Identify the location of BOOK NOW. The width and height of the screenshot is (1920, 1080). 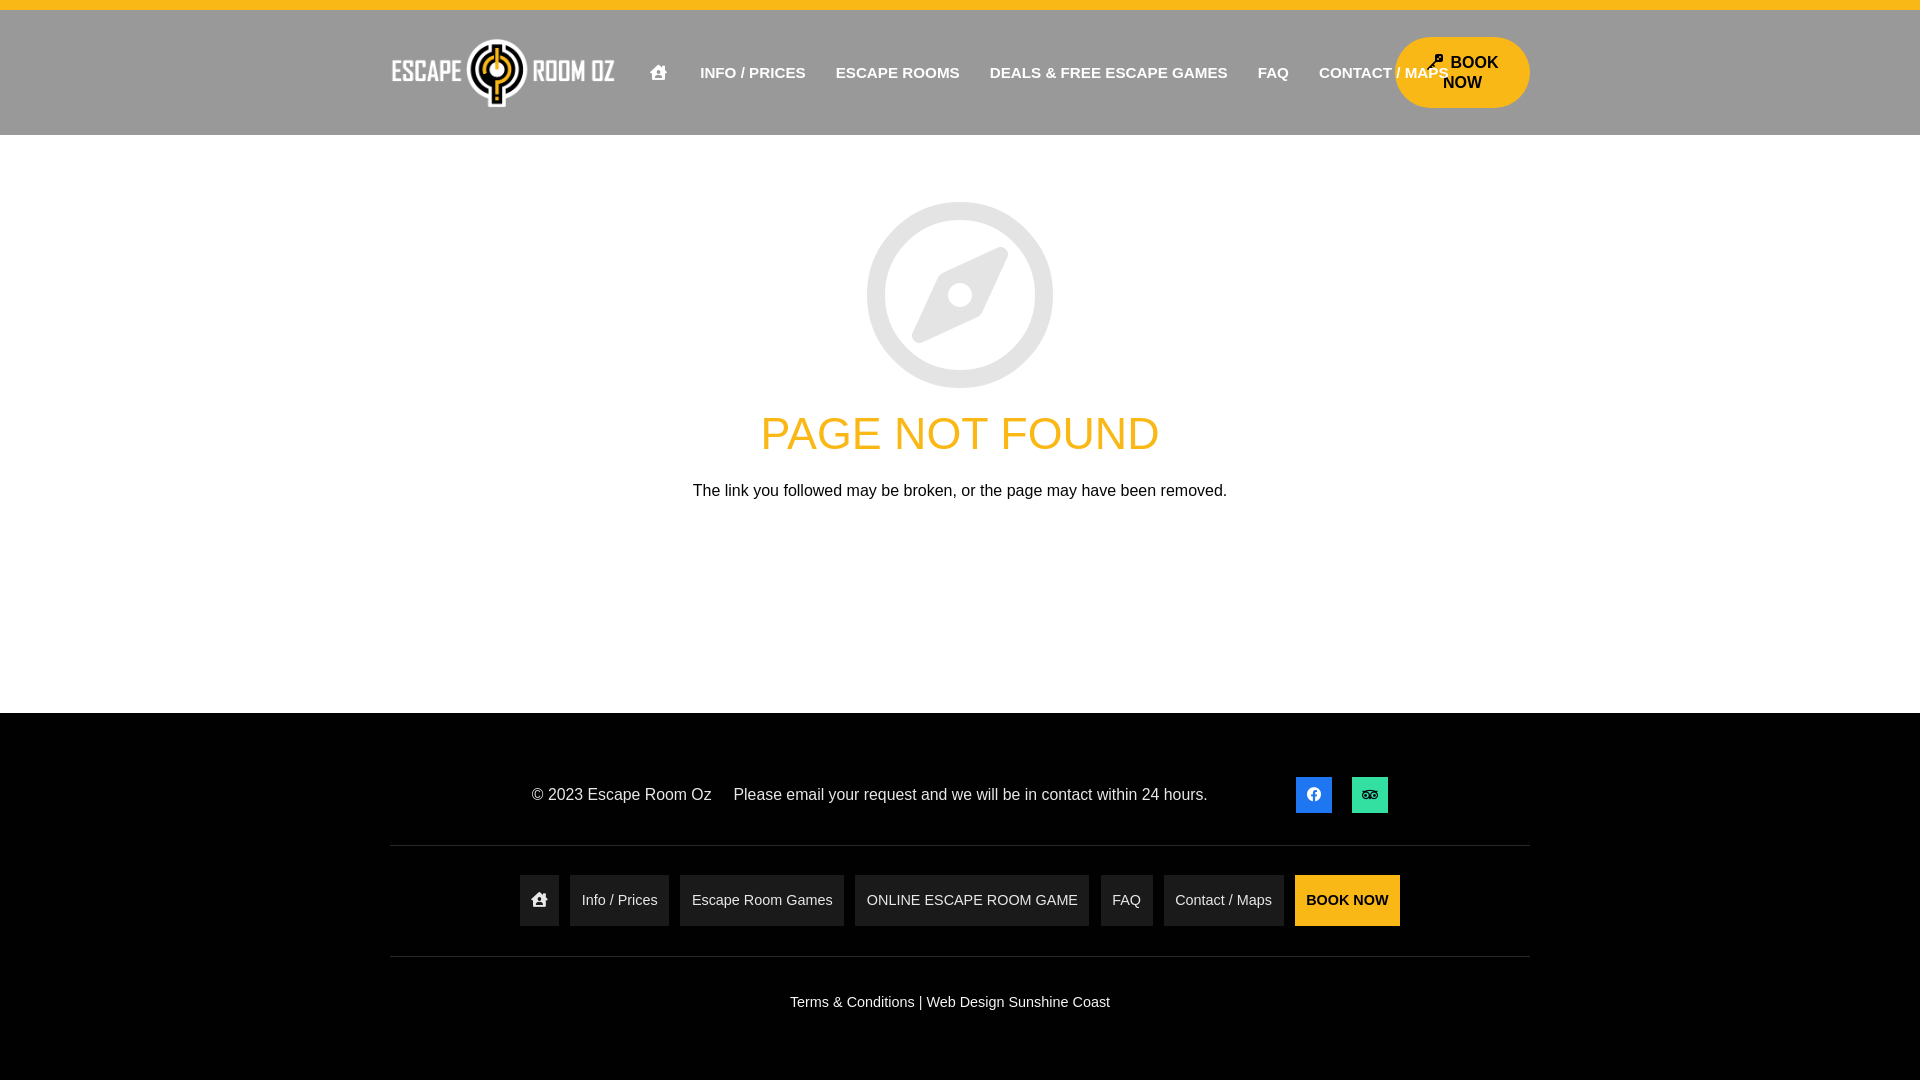
(1462, 72).